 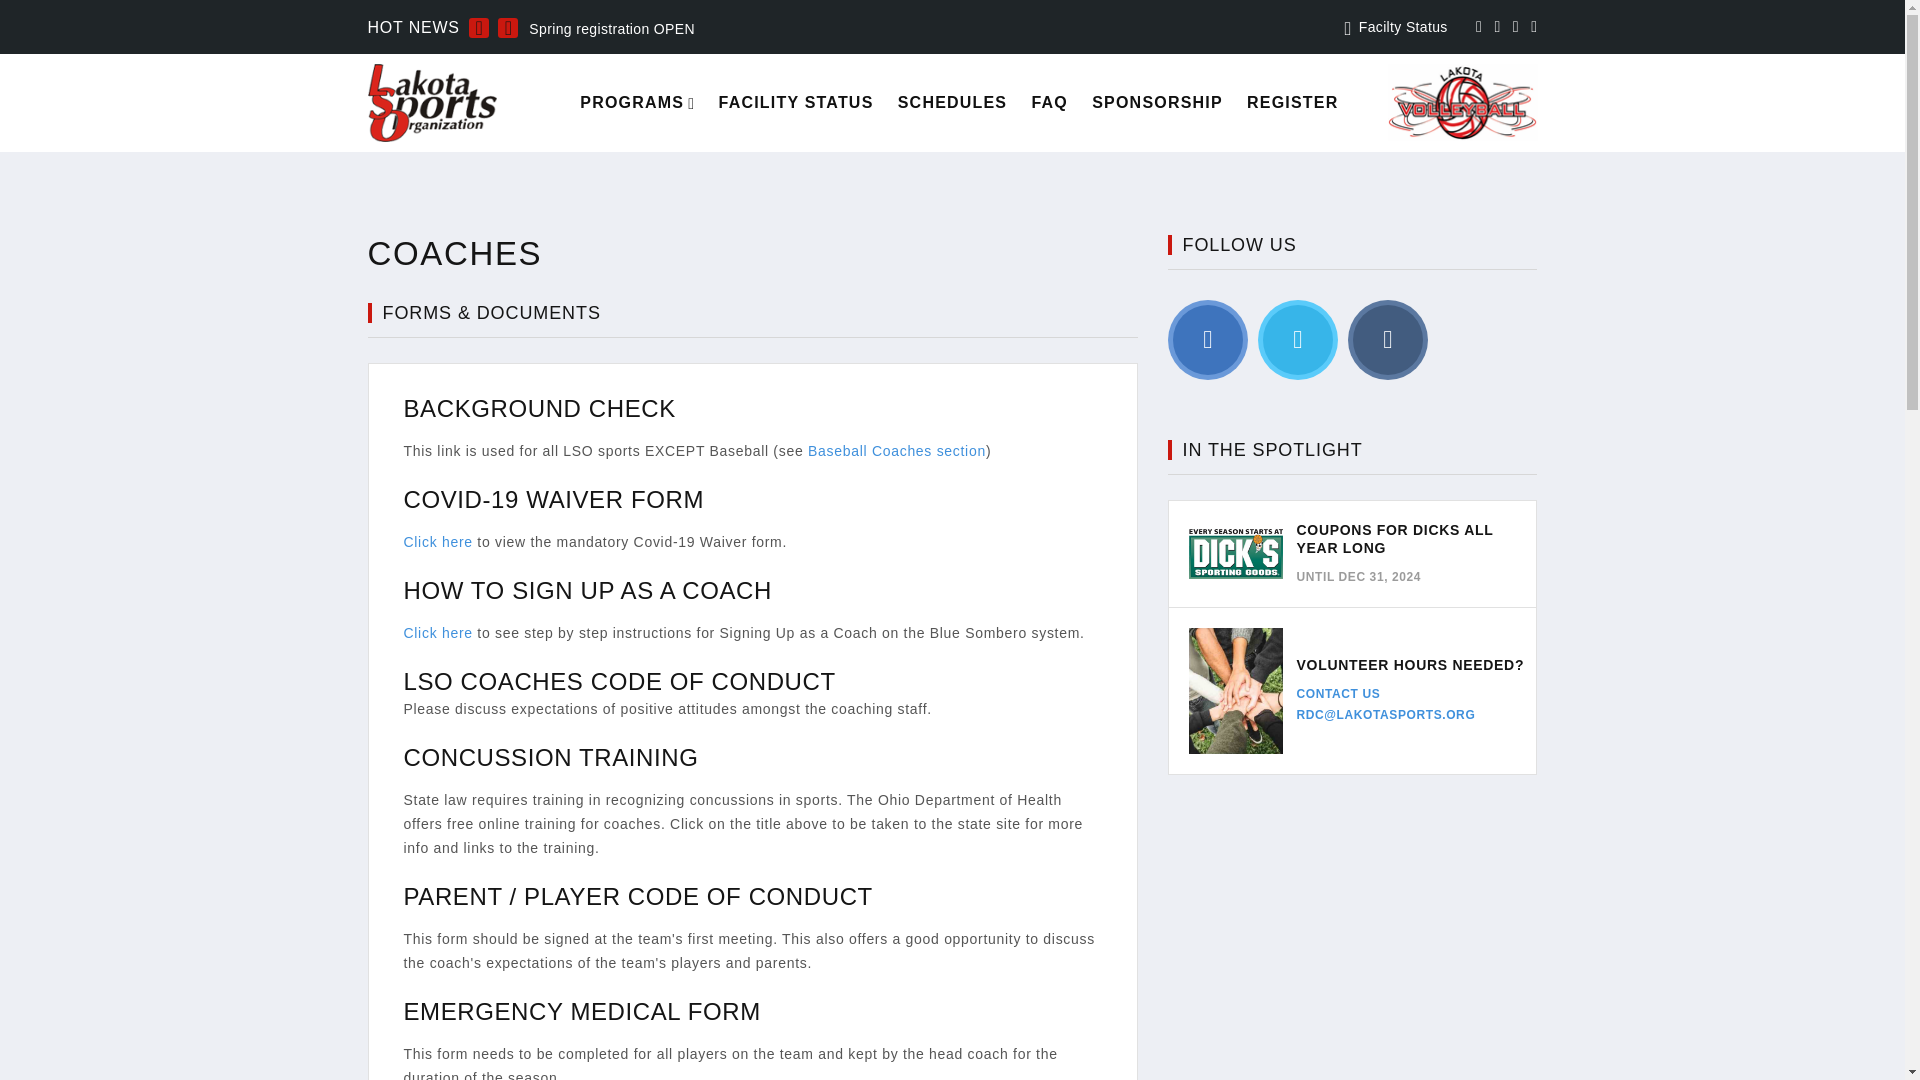 What do you see at coordinates (1403, 26) in the screenshot?
I see `Facilty Status` at bounding box center [1403, 26].